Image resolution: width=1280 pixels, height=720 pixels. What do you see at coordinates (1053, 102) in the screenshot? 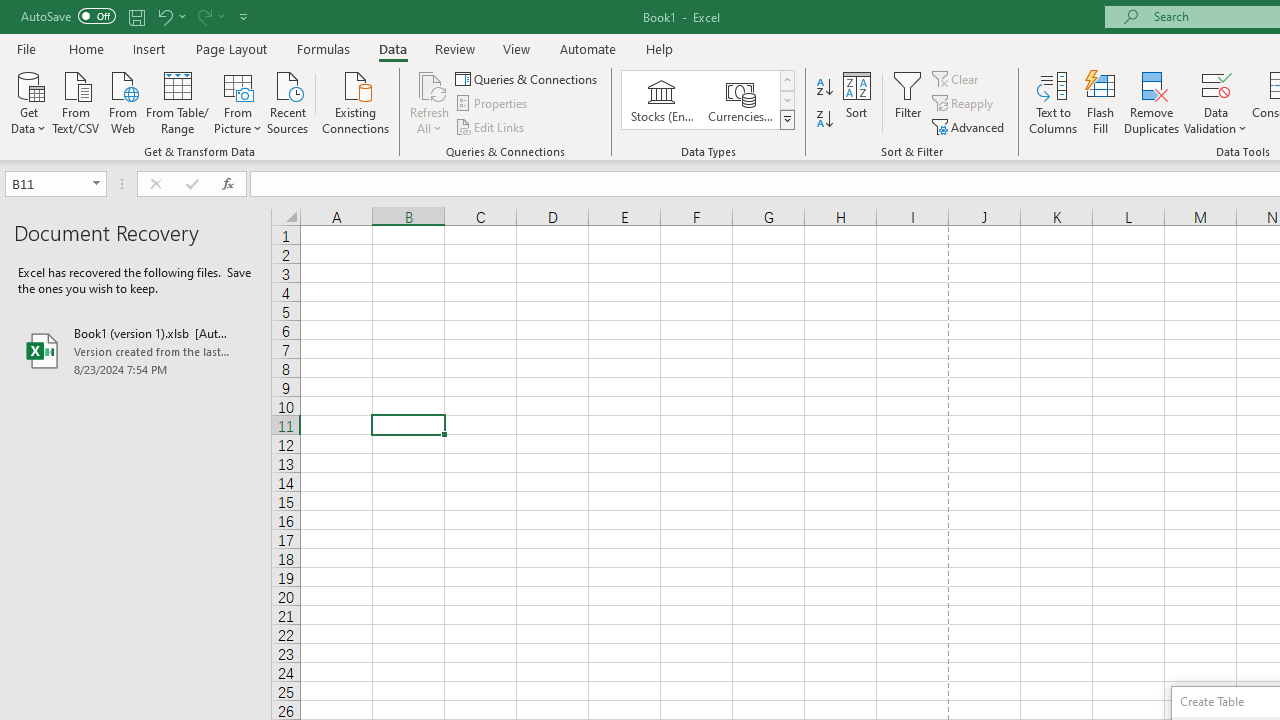
I see `Text to Columns...` at bounding box center [1053, 102].